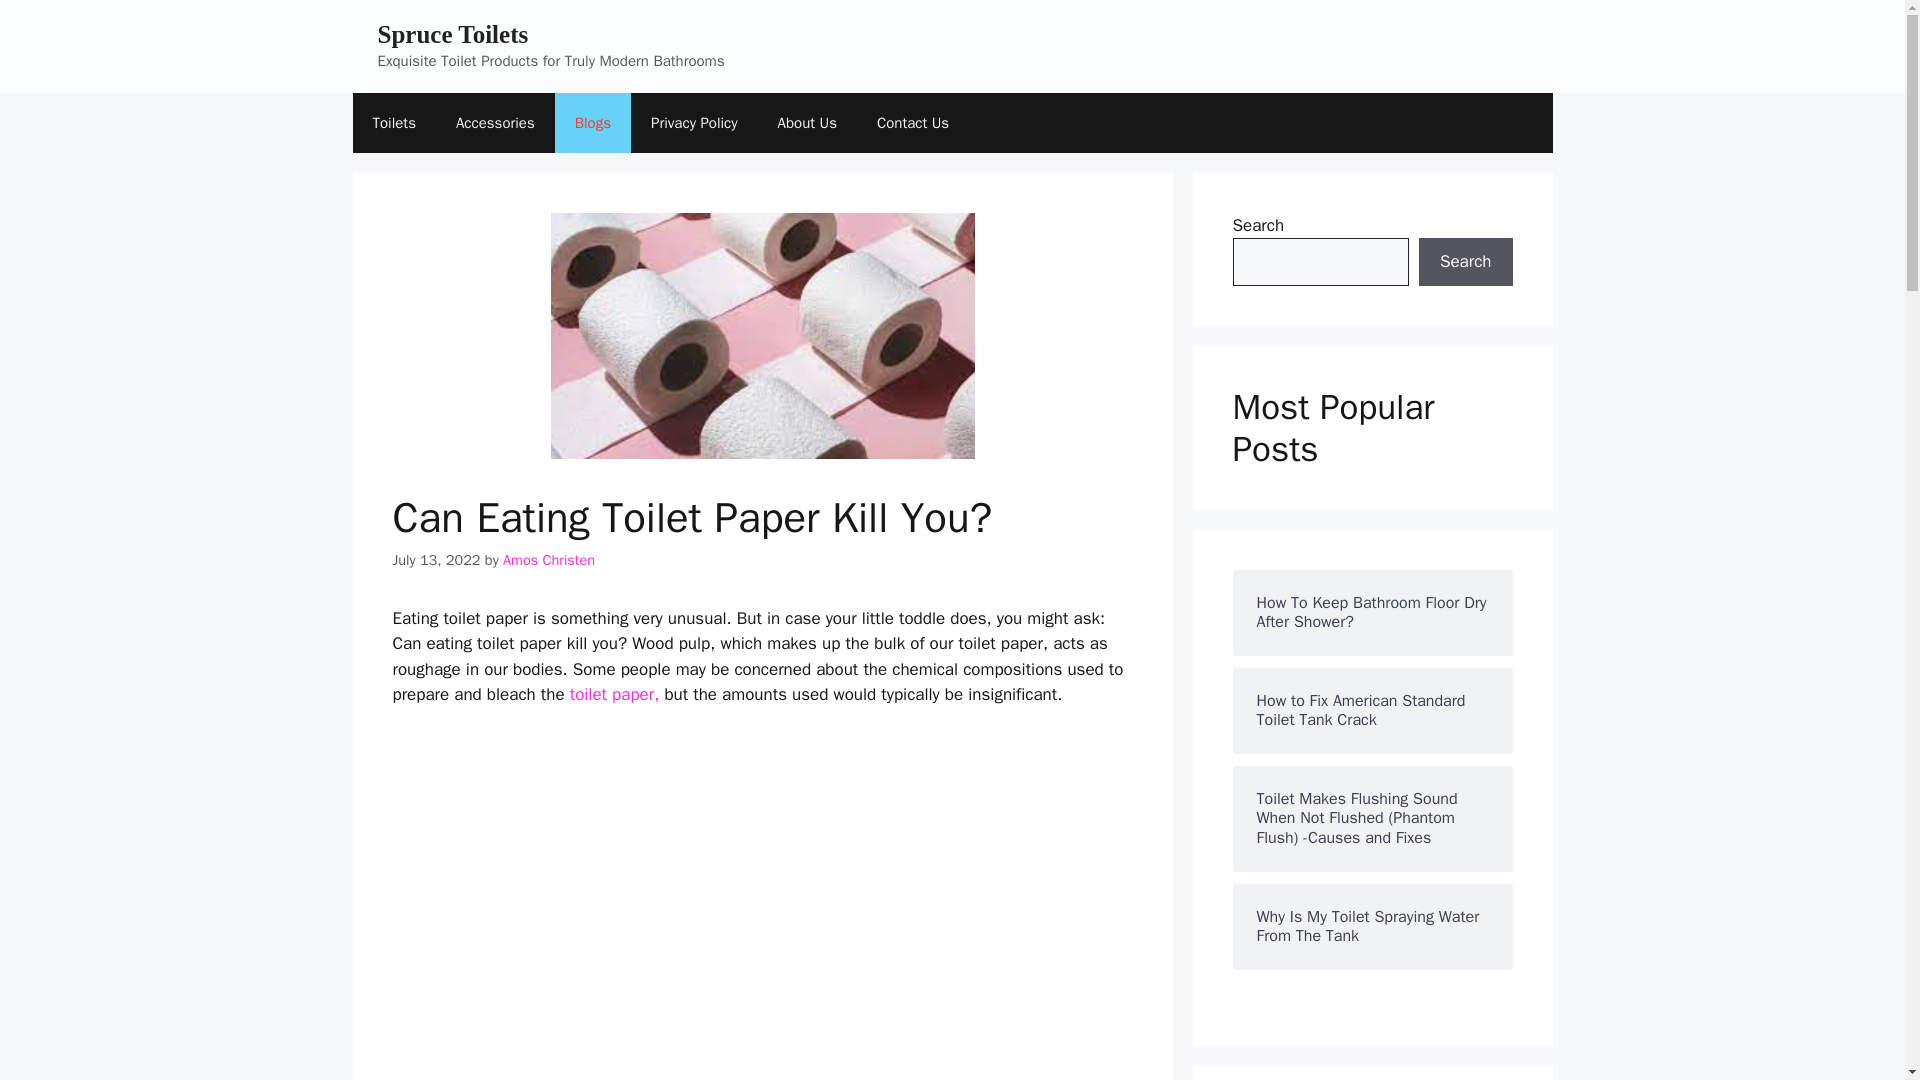  What do you see at coordinates (592, 122) in the screenshot?
I see `Blogs` at bounding box center [592, 122].